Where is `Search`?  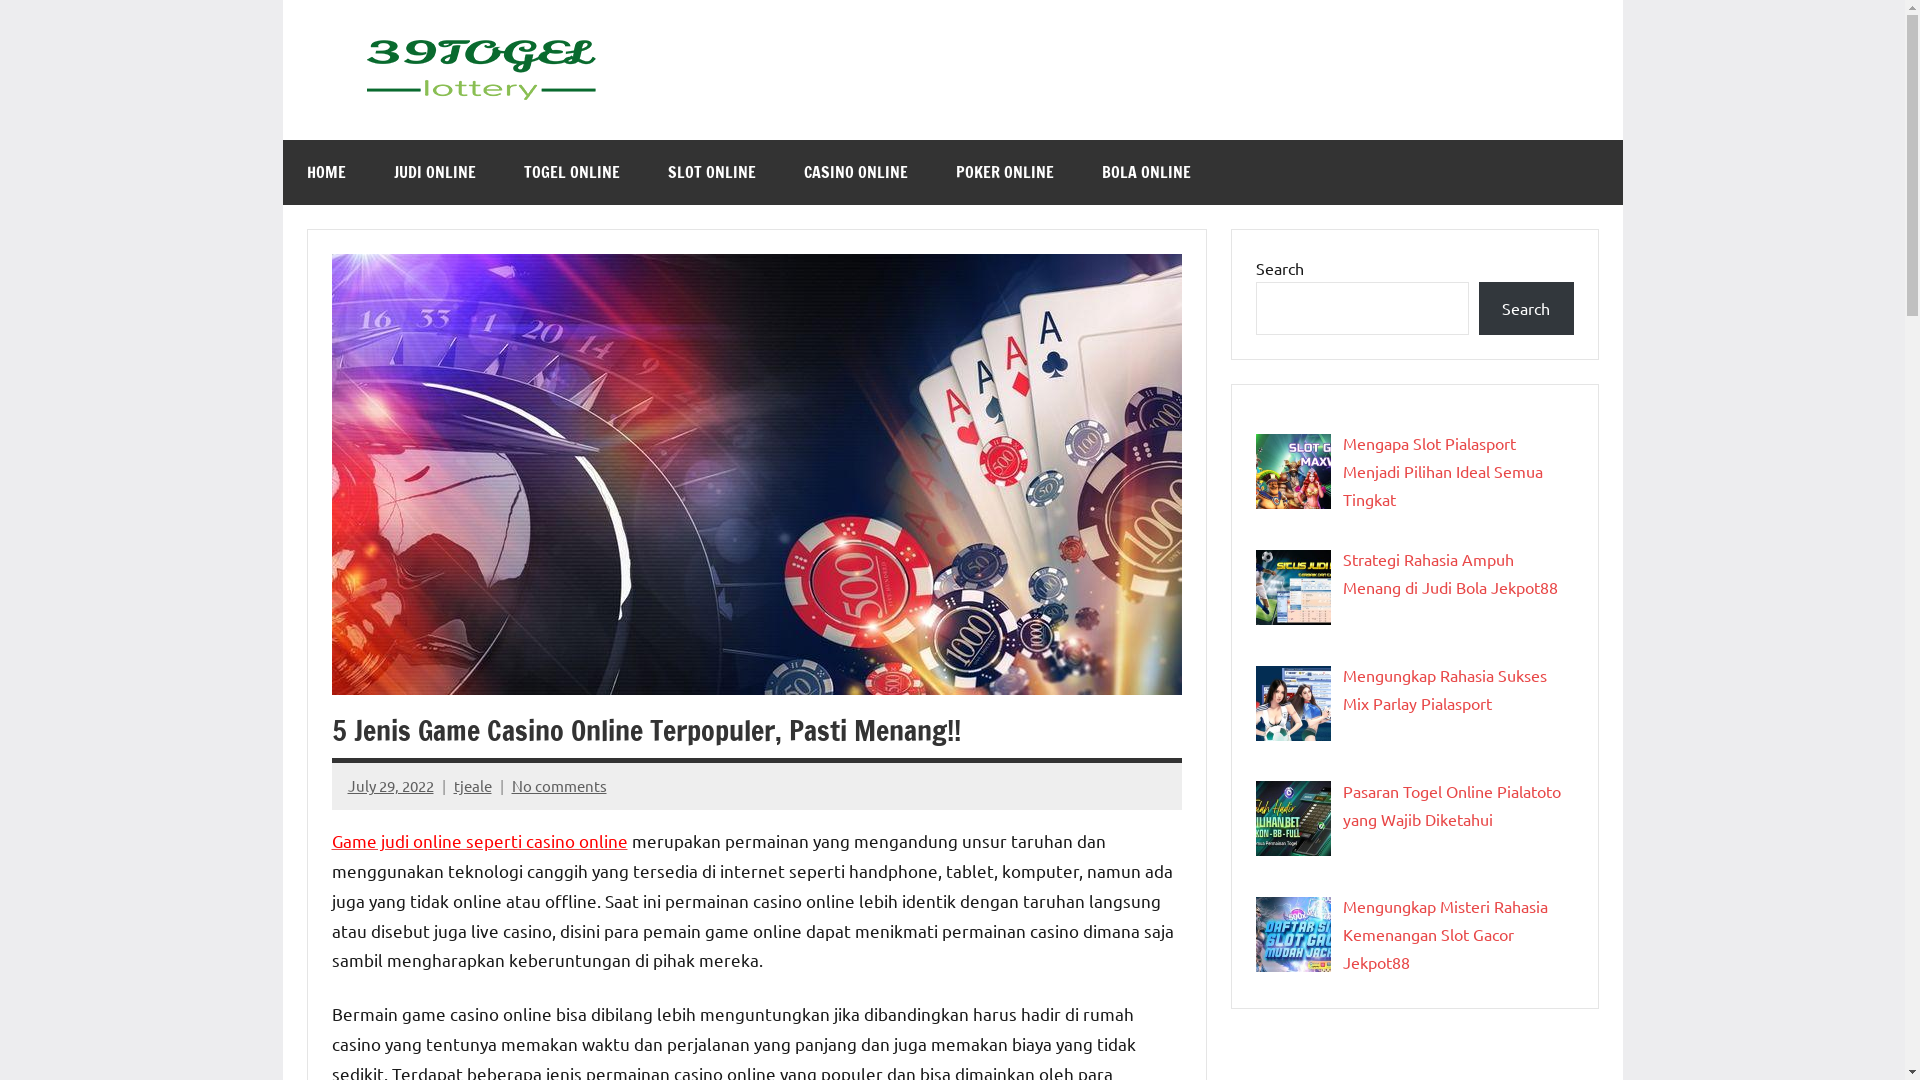
Search is located at coordinates (1526, 308).